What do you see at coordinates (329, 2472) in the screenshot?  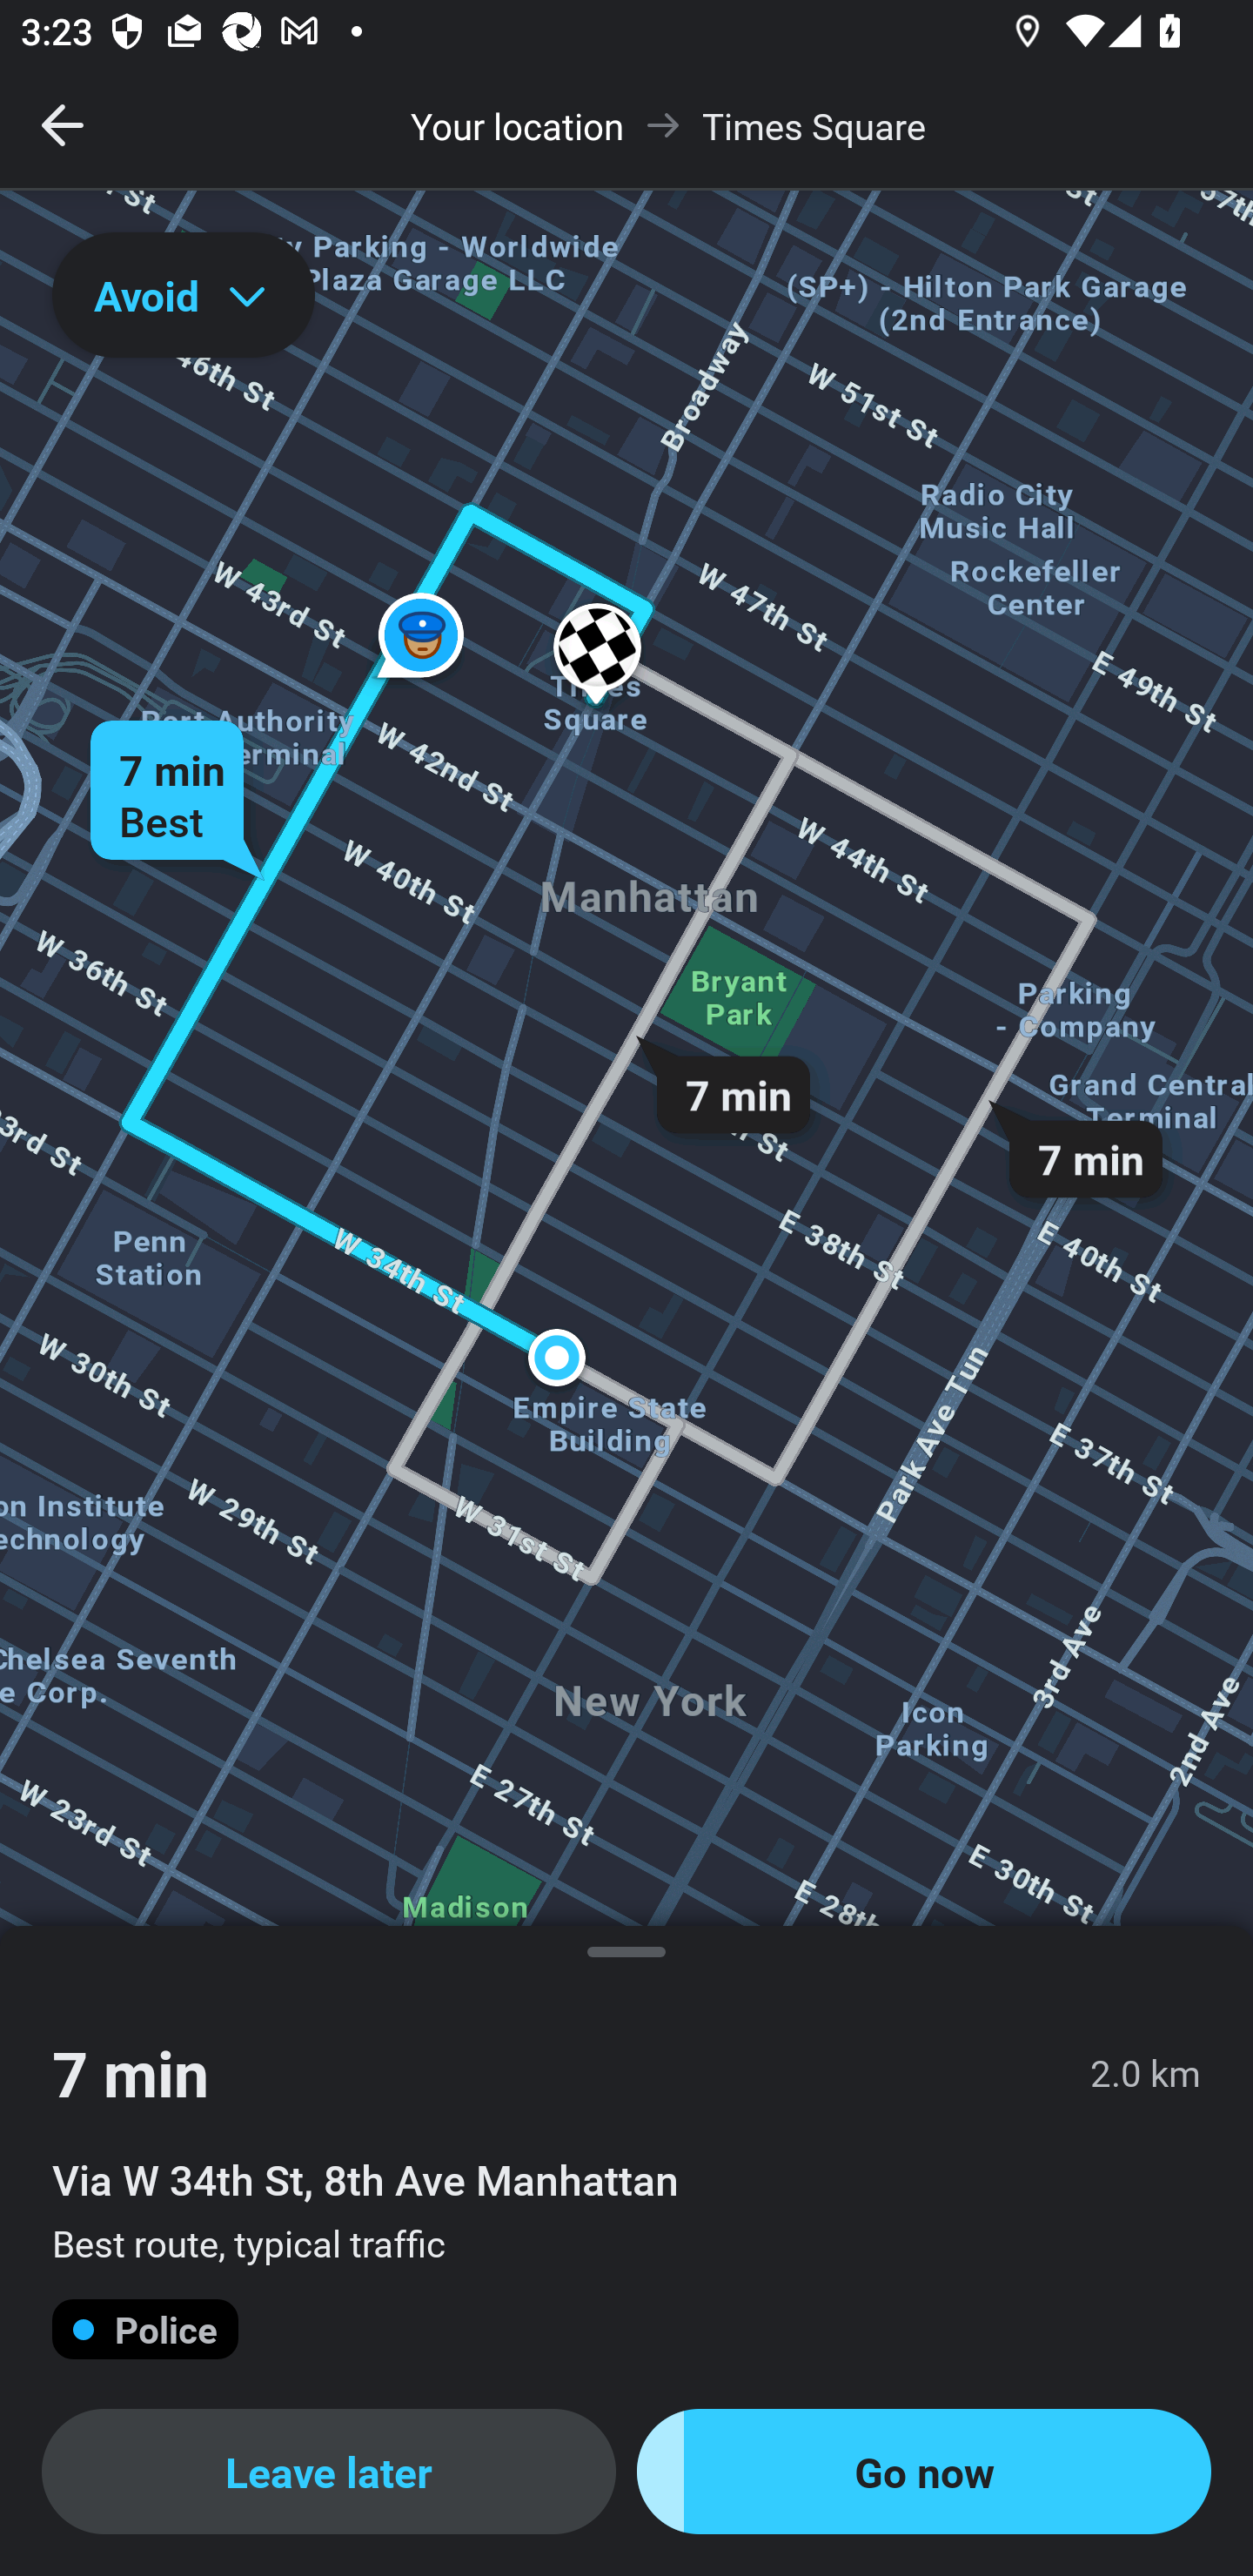 I see `Leave later` at bounding box center [329, 2472].